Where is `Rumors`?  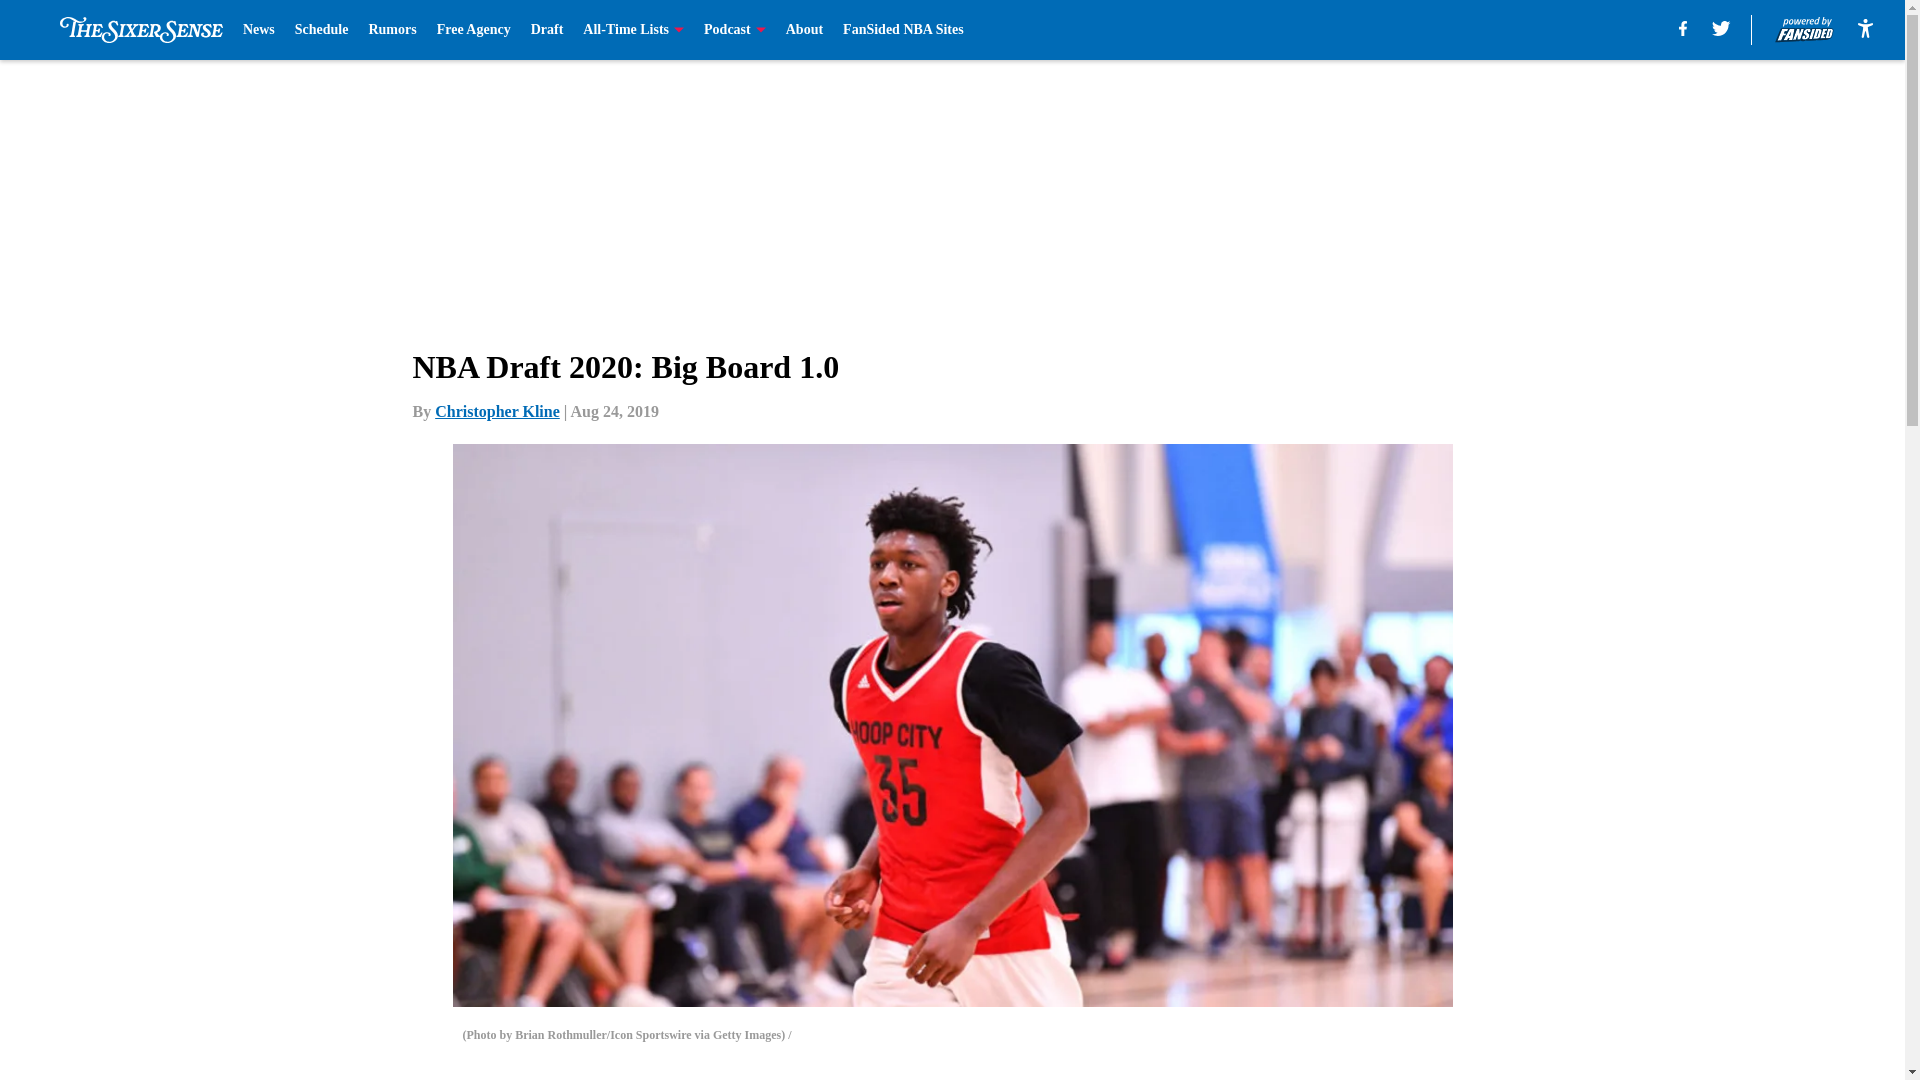
Rumors is located at coordinates (392, 30).